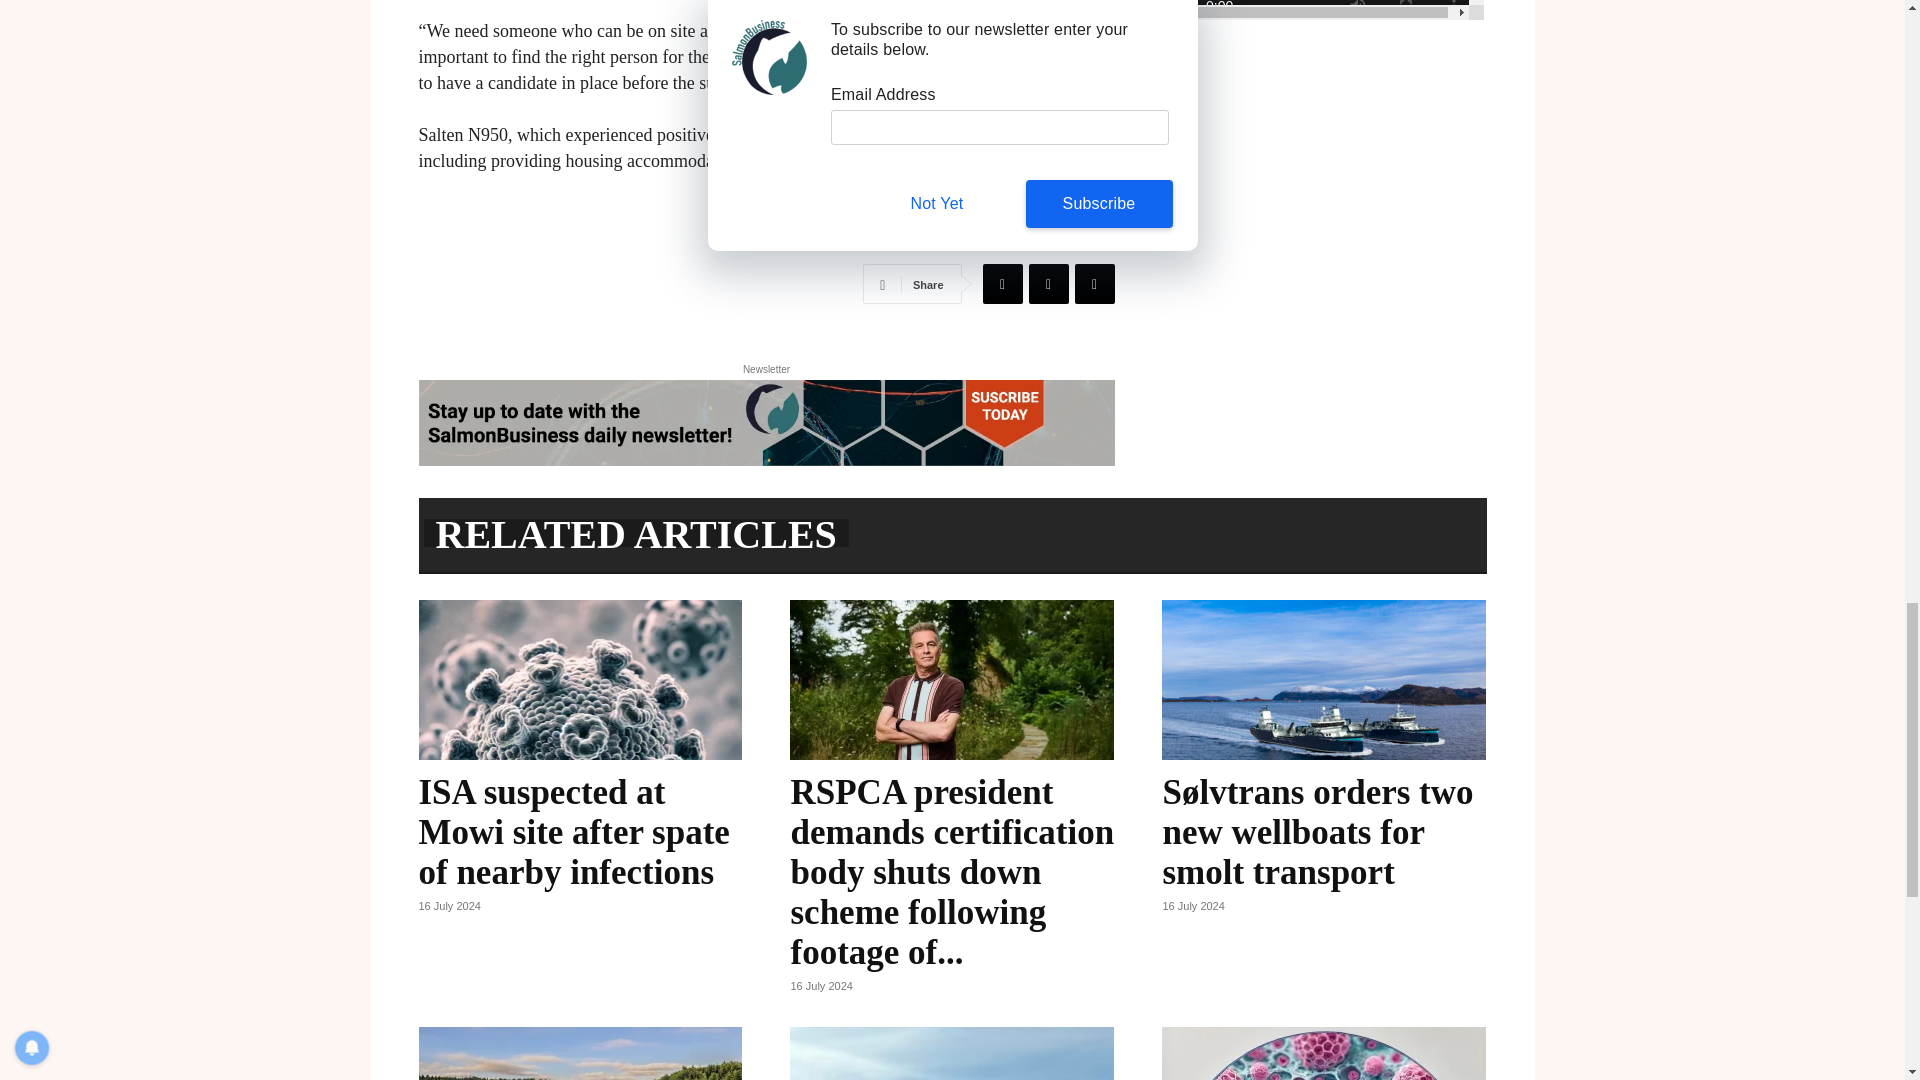  I want to click on ISA suspected at Mowi site after spate of nearby infections, so click(580, 680).